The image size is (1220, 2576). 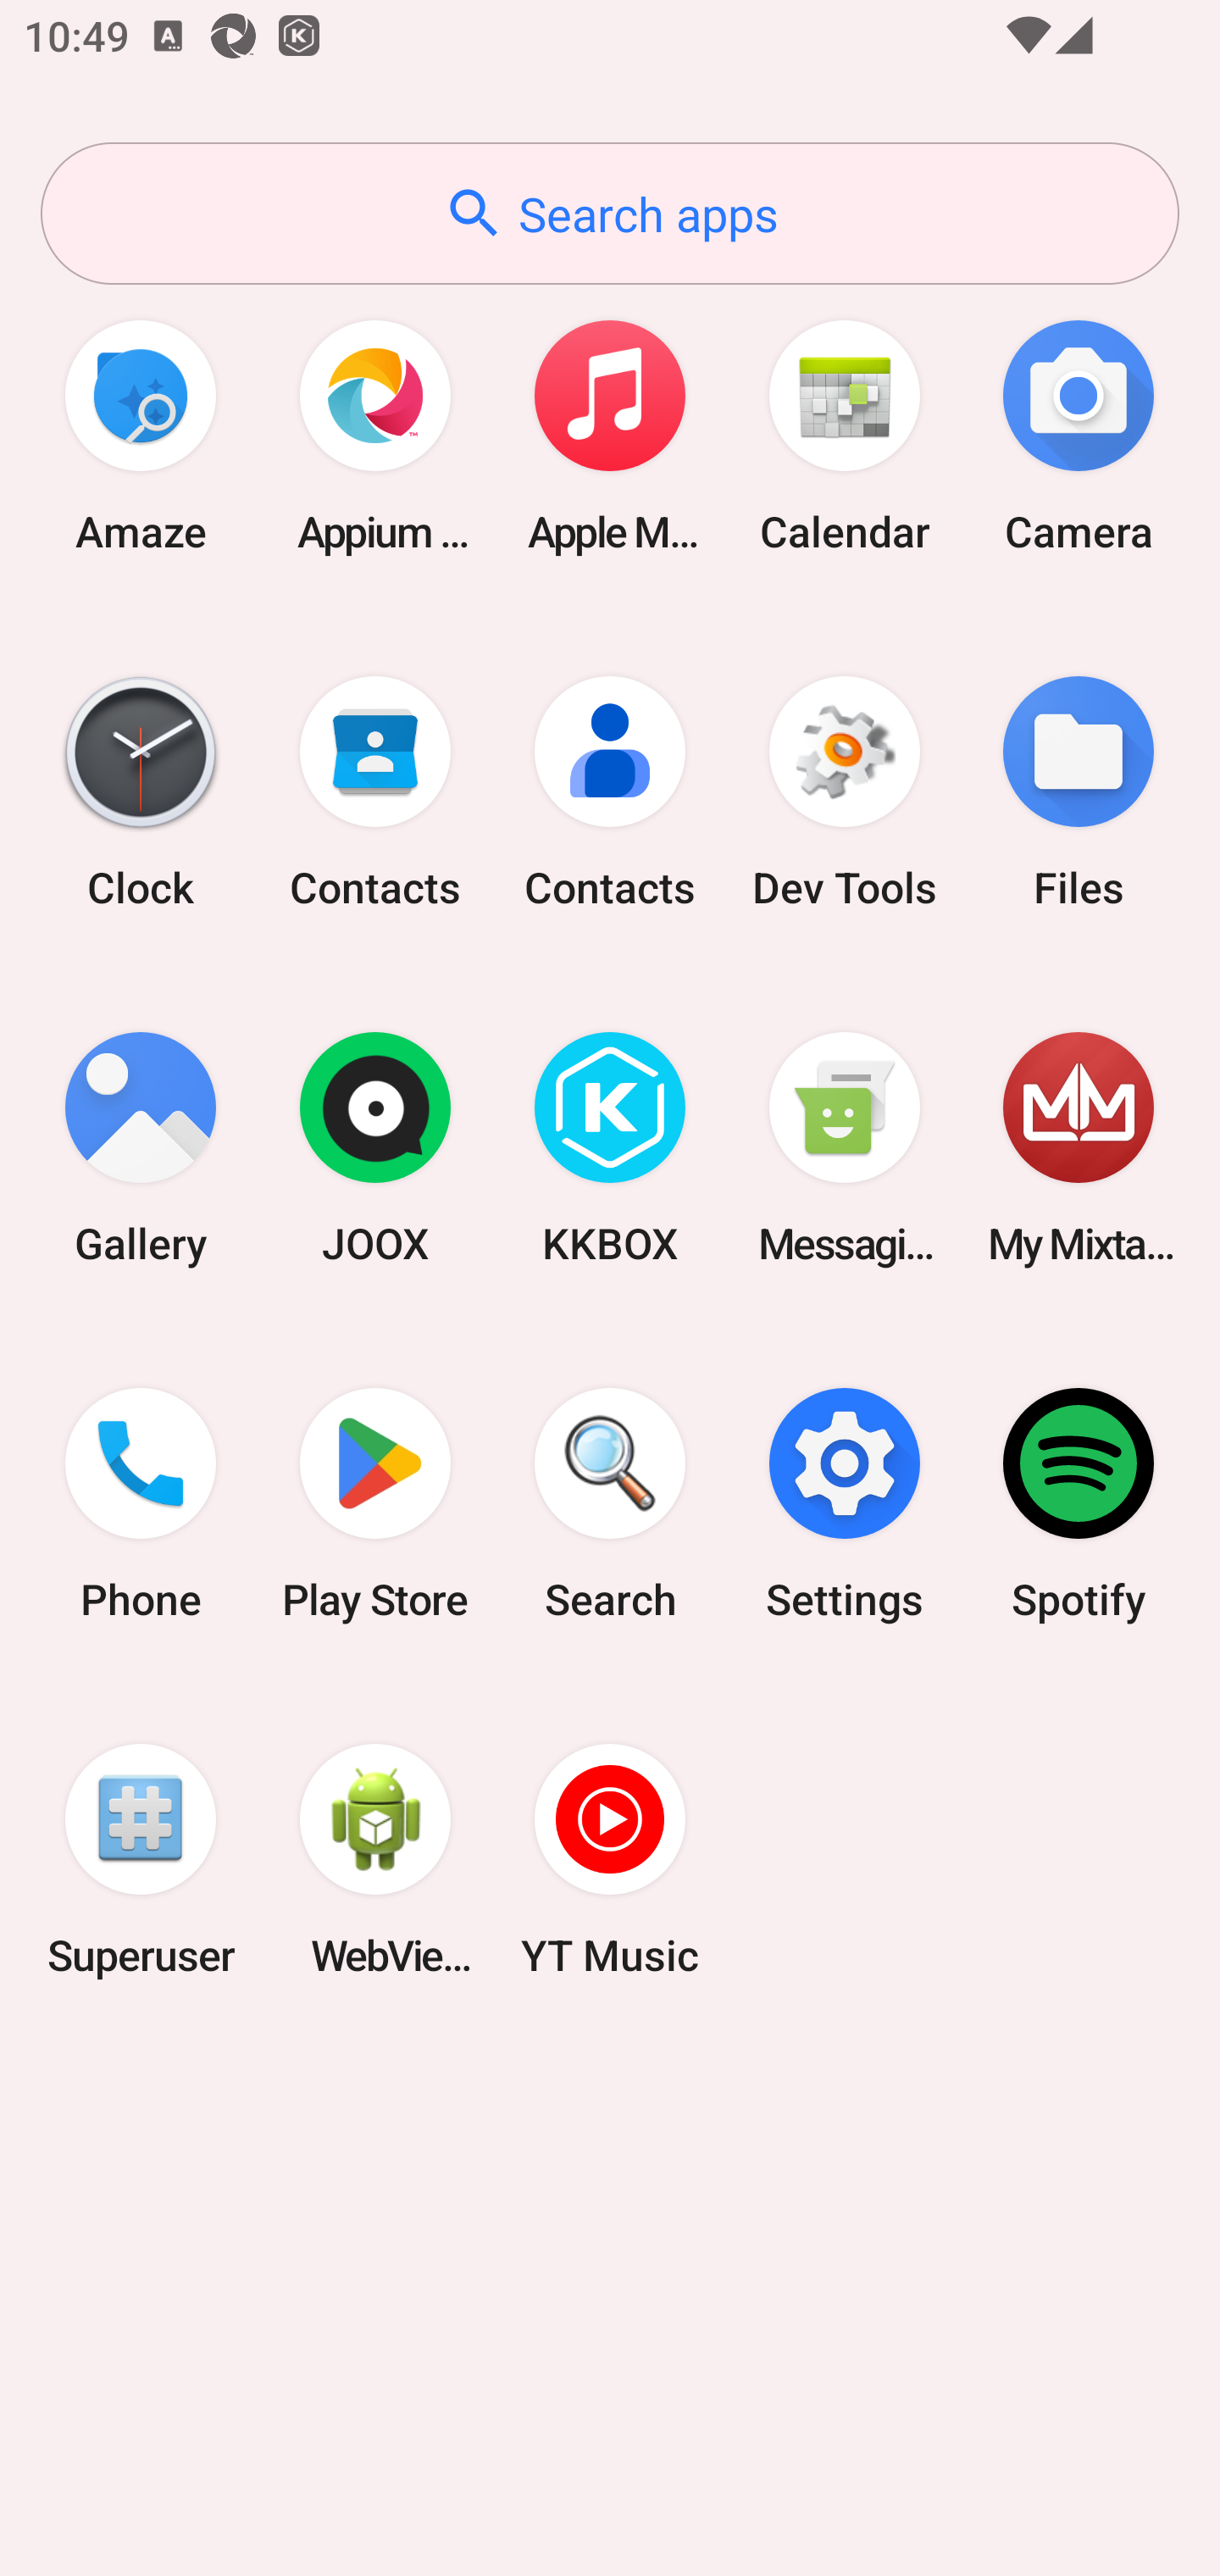 I want to click on Phone, so click(x=141, y=1504).